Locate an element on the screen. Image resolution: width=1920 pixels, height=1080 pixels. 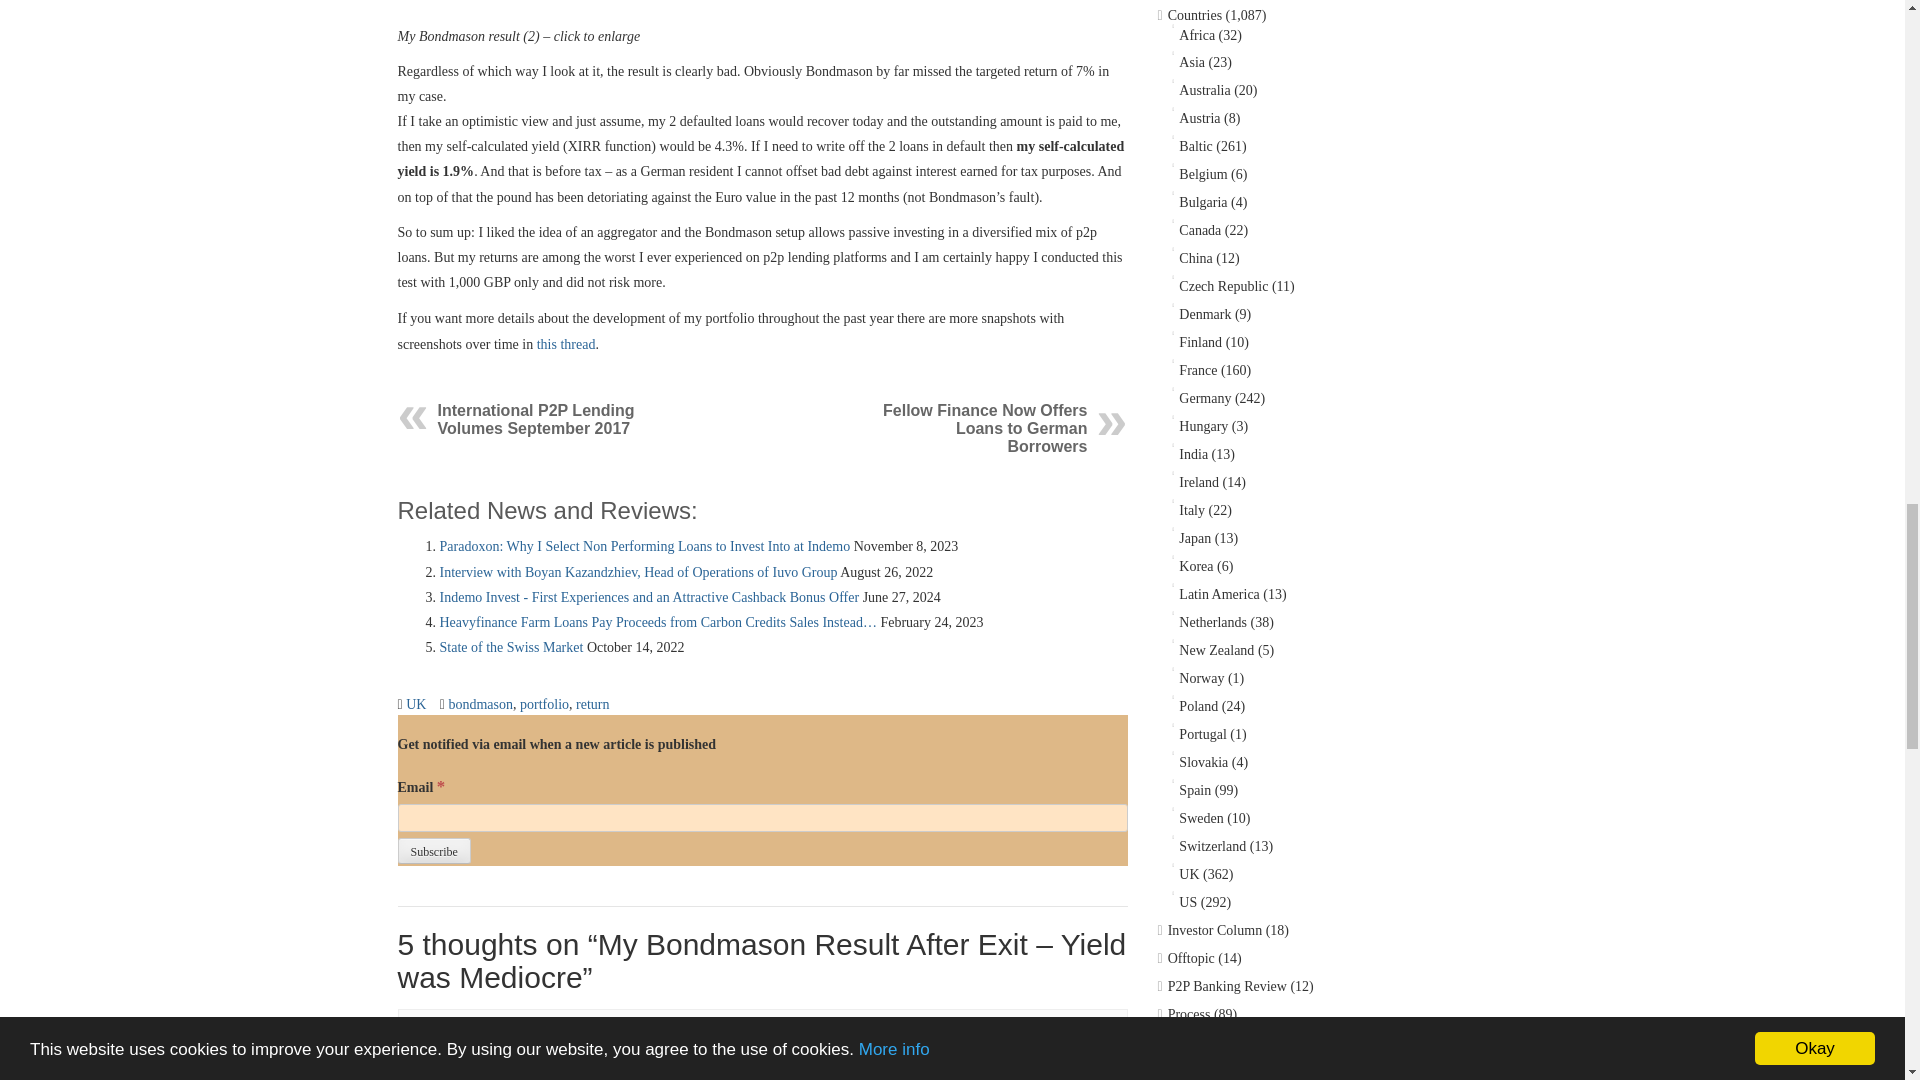
Fellow Finance Now Offers Loans to German Borrowers is located at coordinates (984, 428).